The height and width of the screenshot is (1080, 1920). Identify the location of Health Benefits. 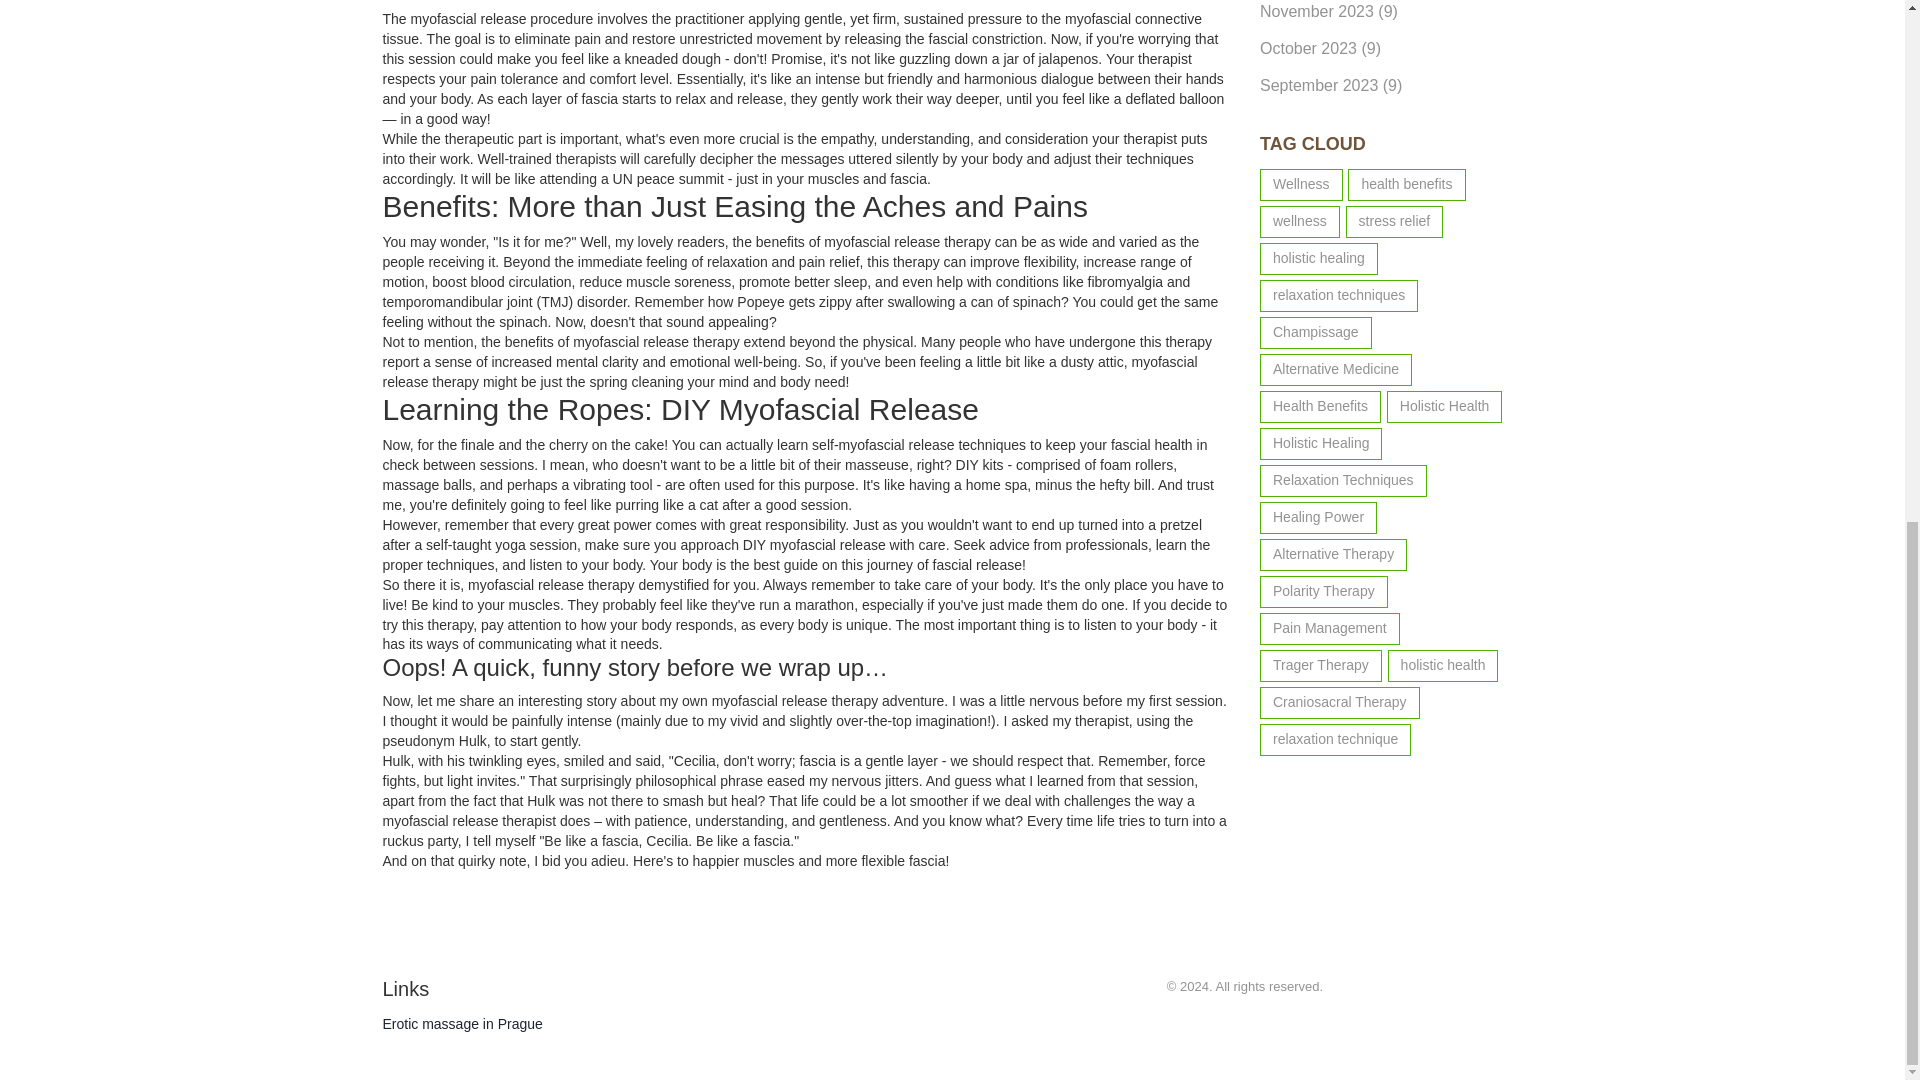
(1320, 406).